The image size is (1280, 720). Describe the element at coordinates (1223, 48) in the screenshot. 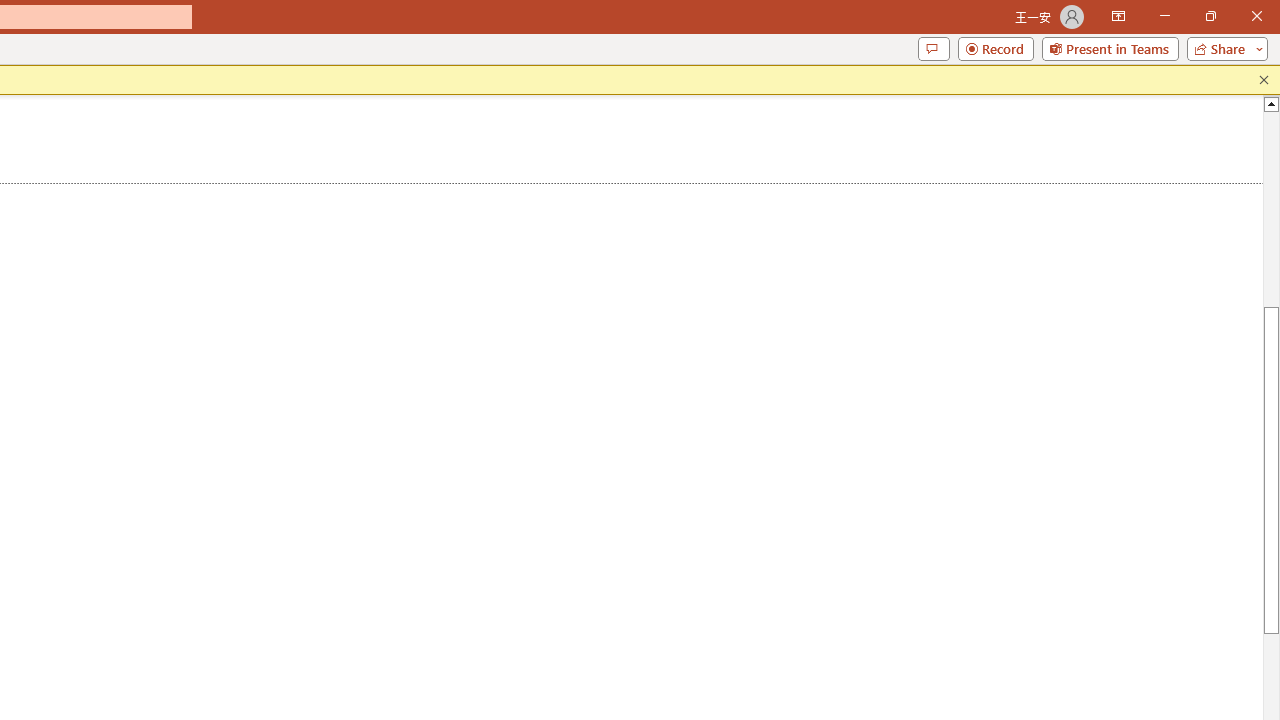

I see `Share` at that location.